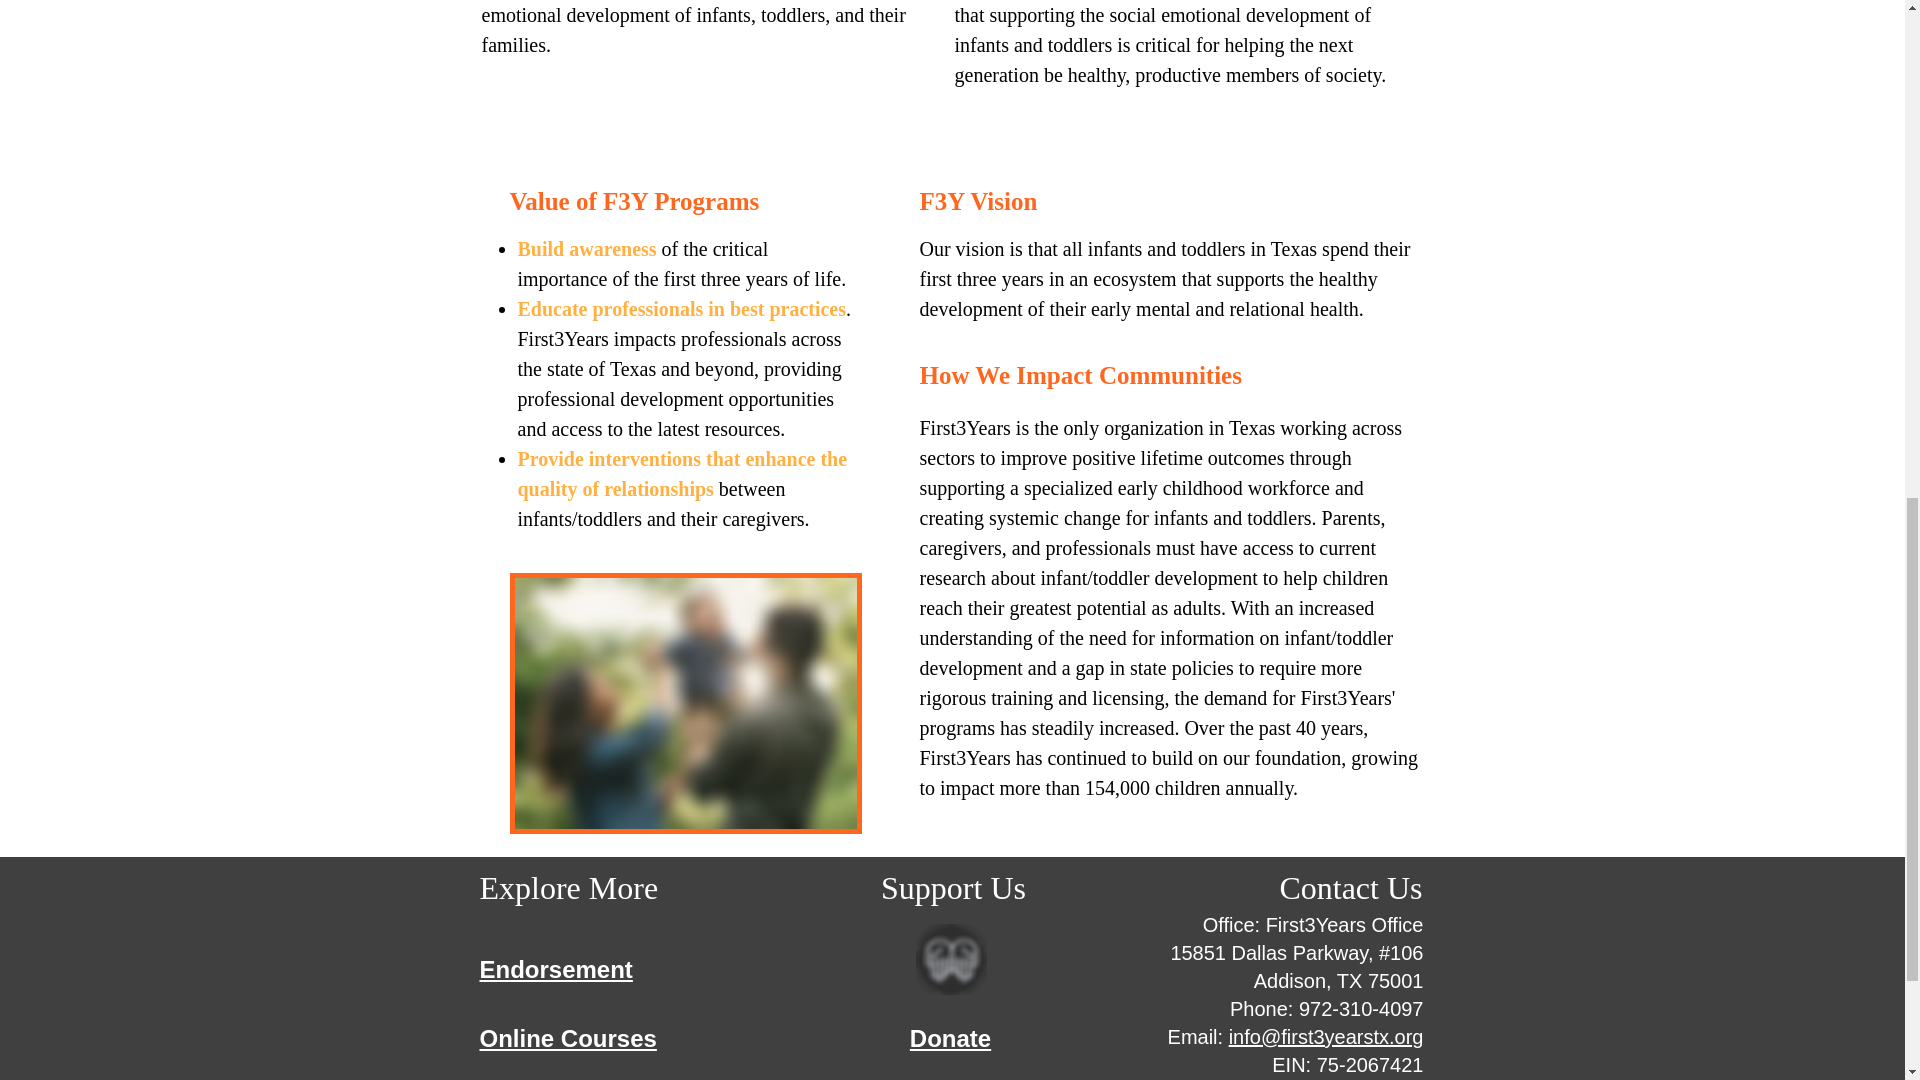  Describe the element at coordinates (950, 1038) in the screenshot. I see `Donate` at that location.